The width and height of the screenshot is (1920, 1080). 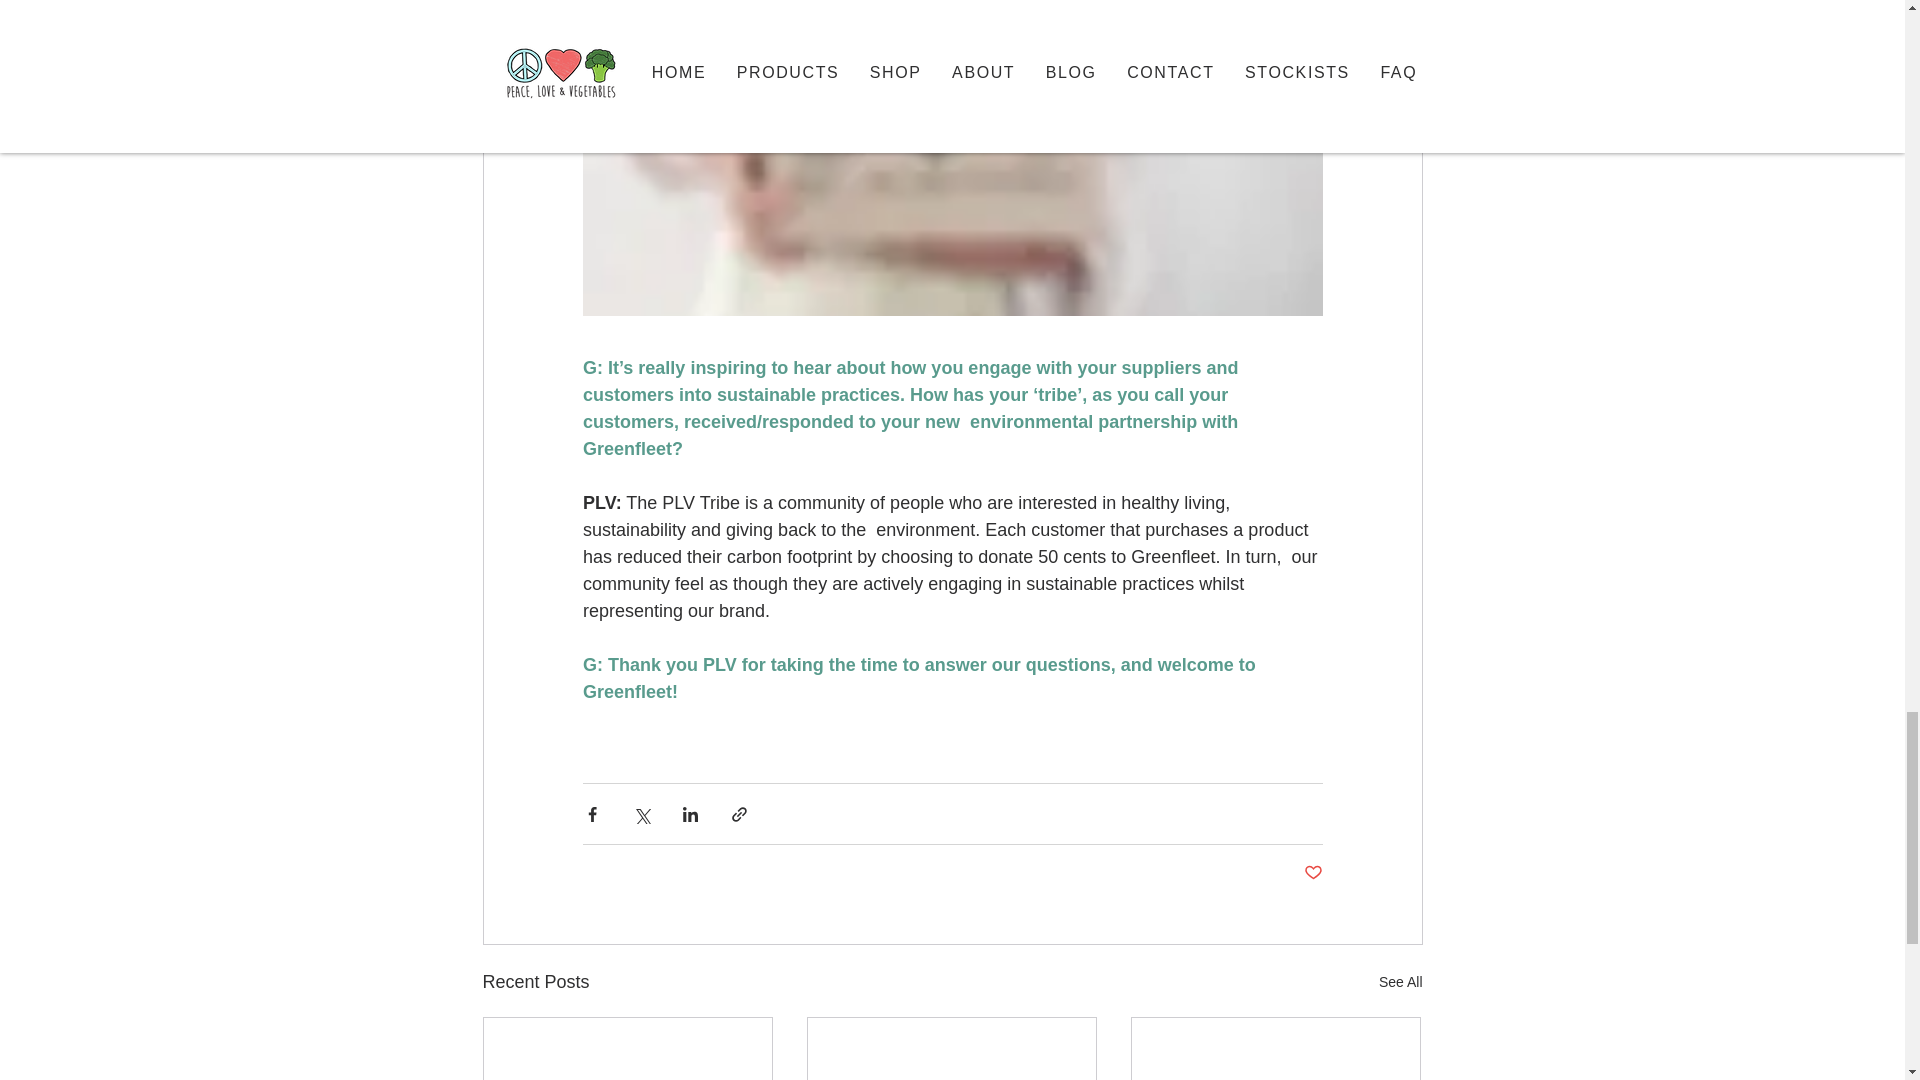 What do you see at coordinates (1400, 982) in the screenshot?
I see `See All` at bounding box center [1400, 982].